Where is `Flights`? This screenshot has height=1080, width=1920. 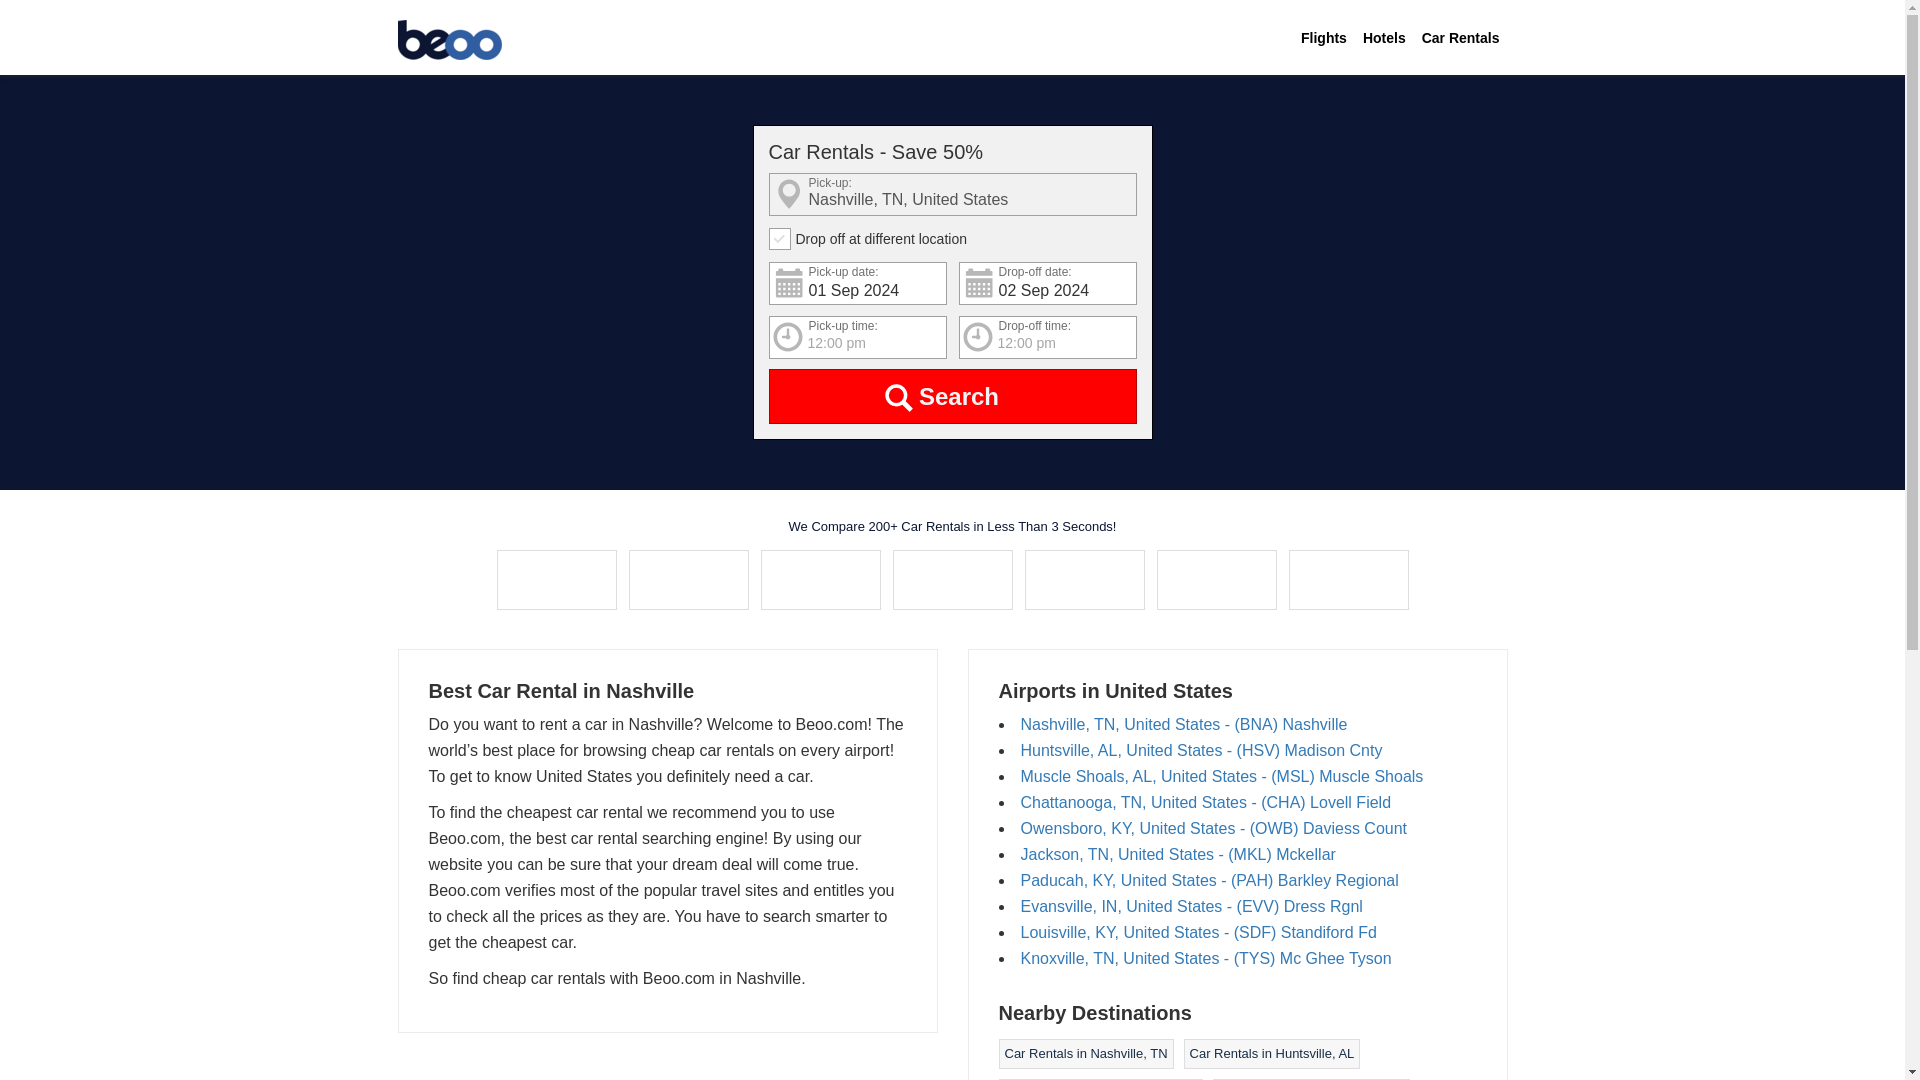
Flights is located at coordinates (1324, 38).